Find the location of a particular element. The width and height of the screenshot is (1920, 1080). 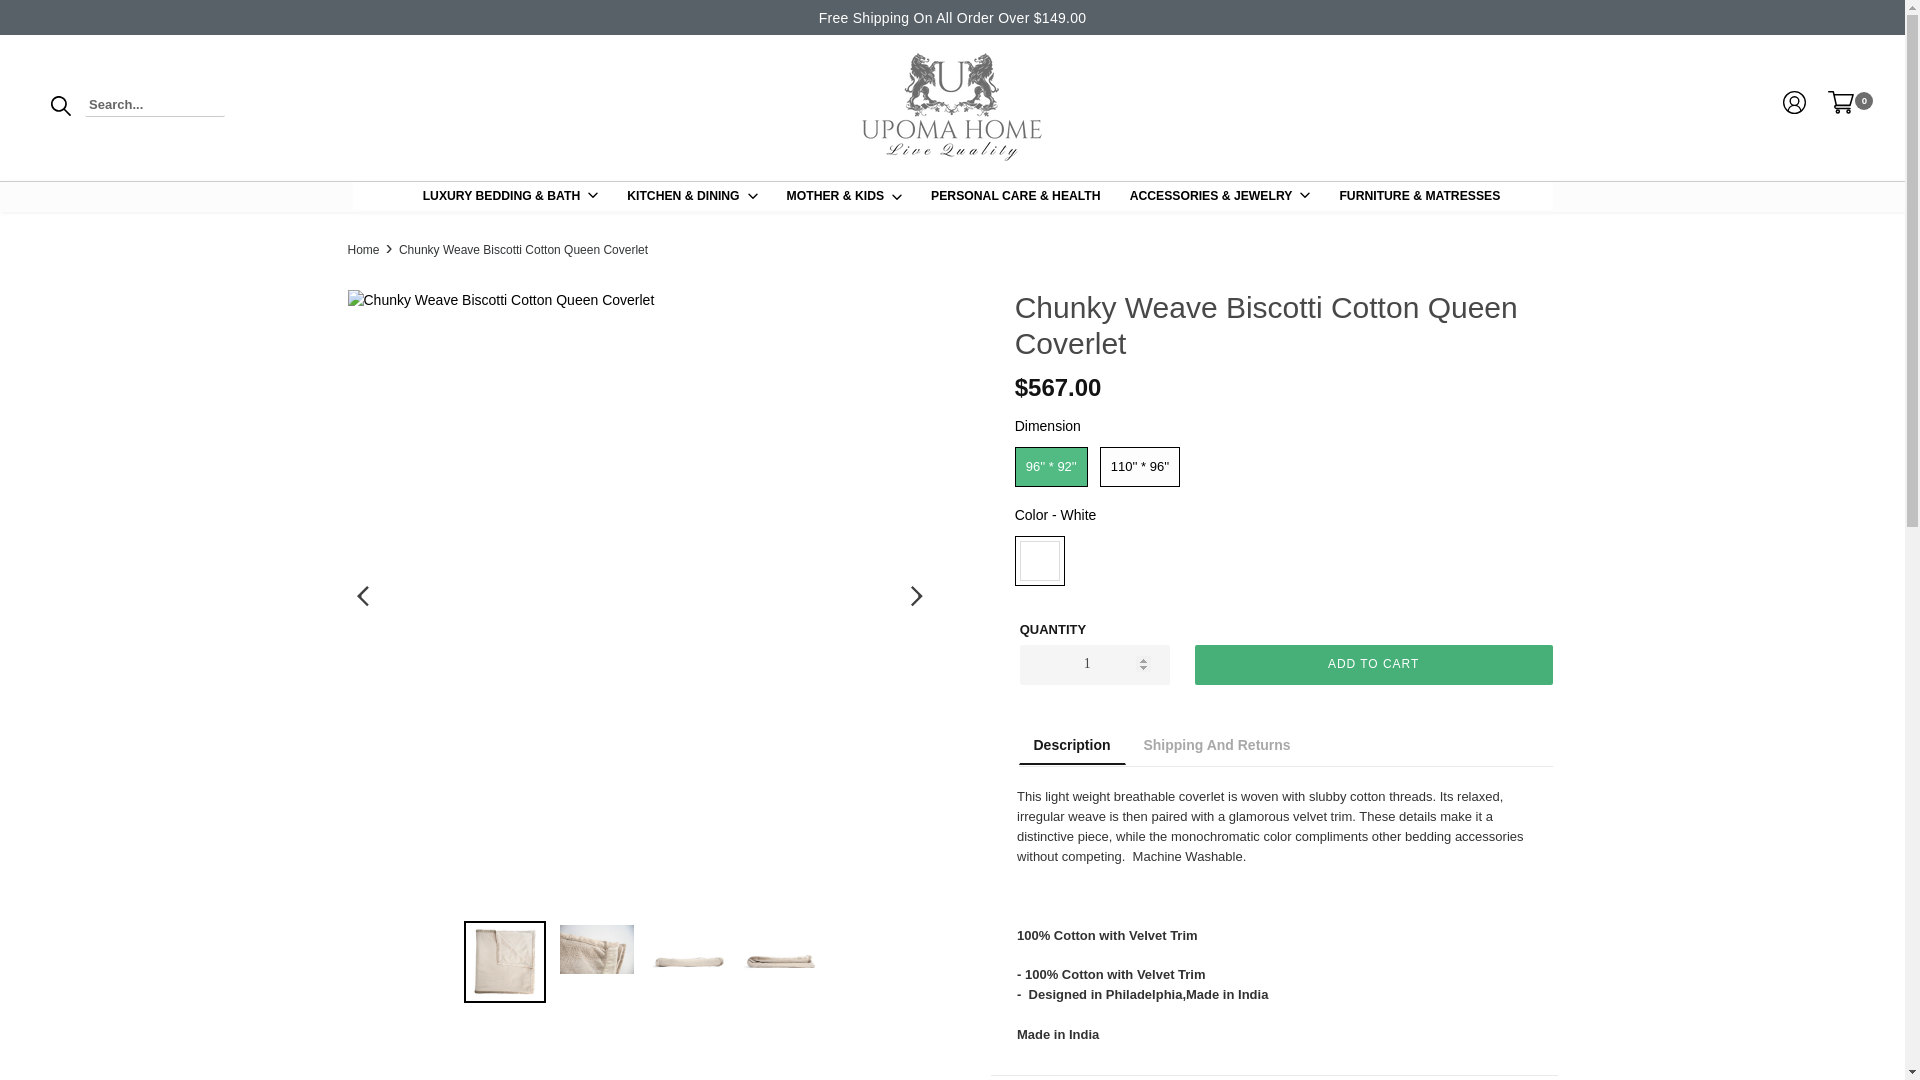

Home is located at coordinates (364, 250).